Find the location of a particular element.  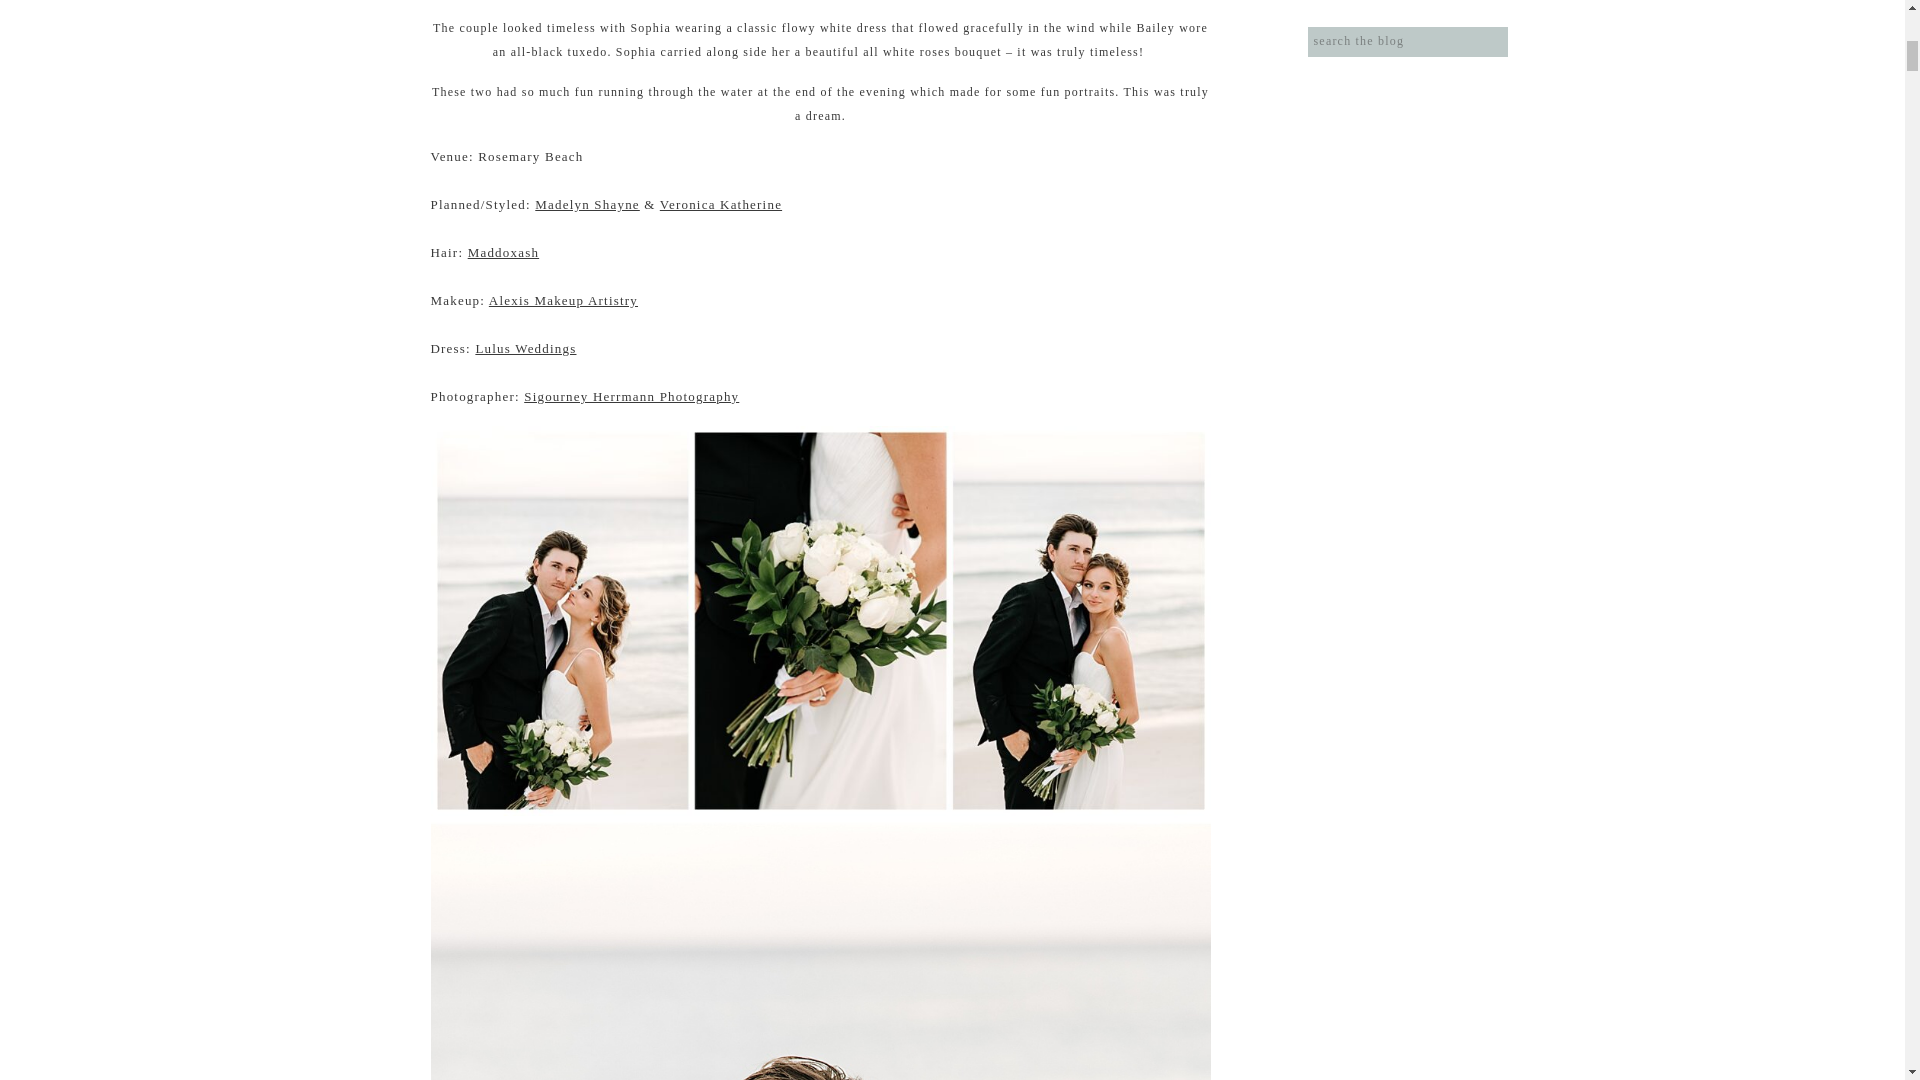

Maddoxash is located at coordinates (504, 252).